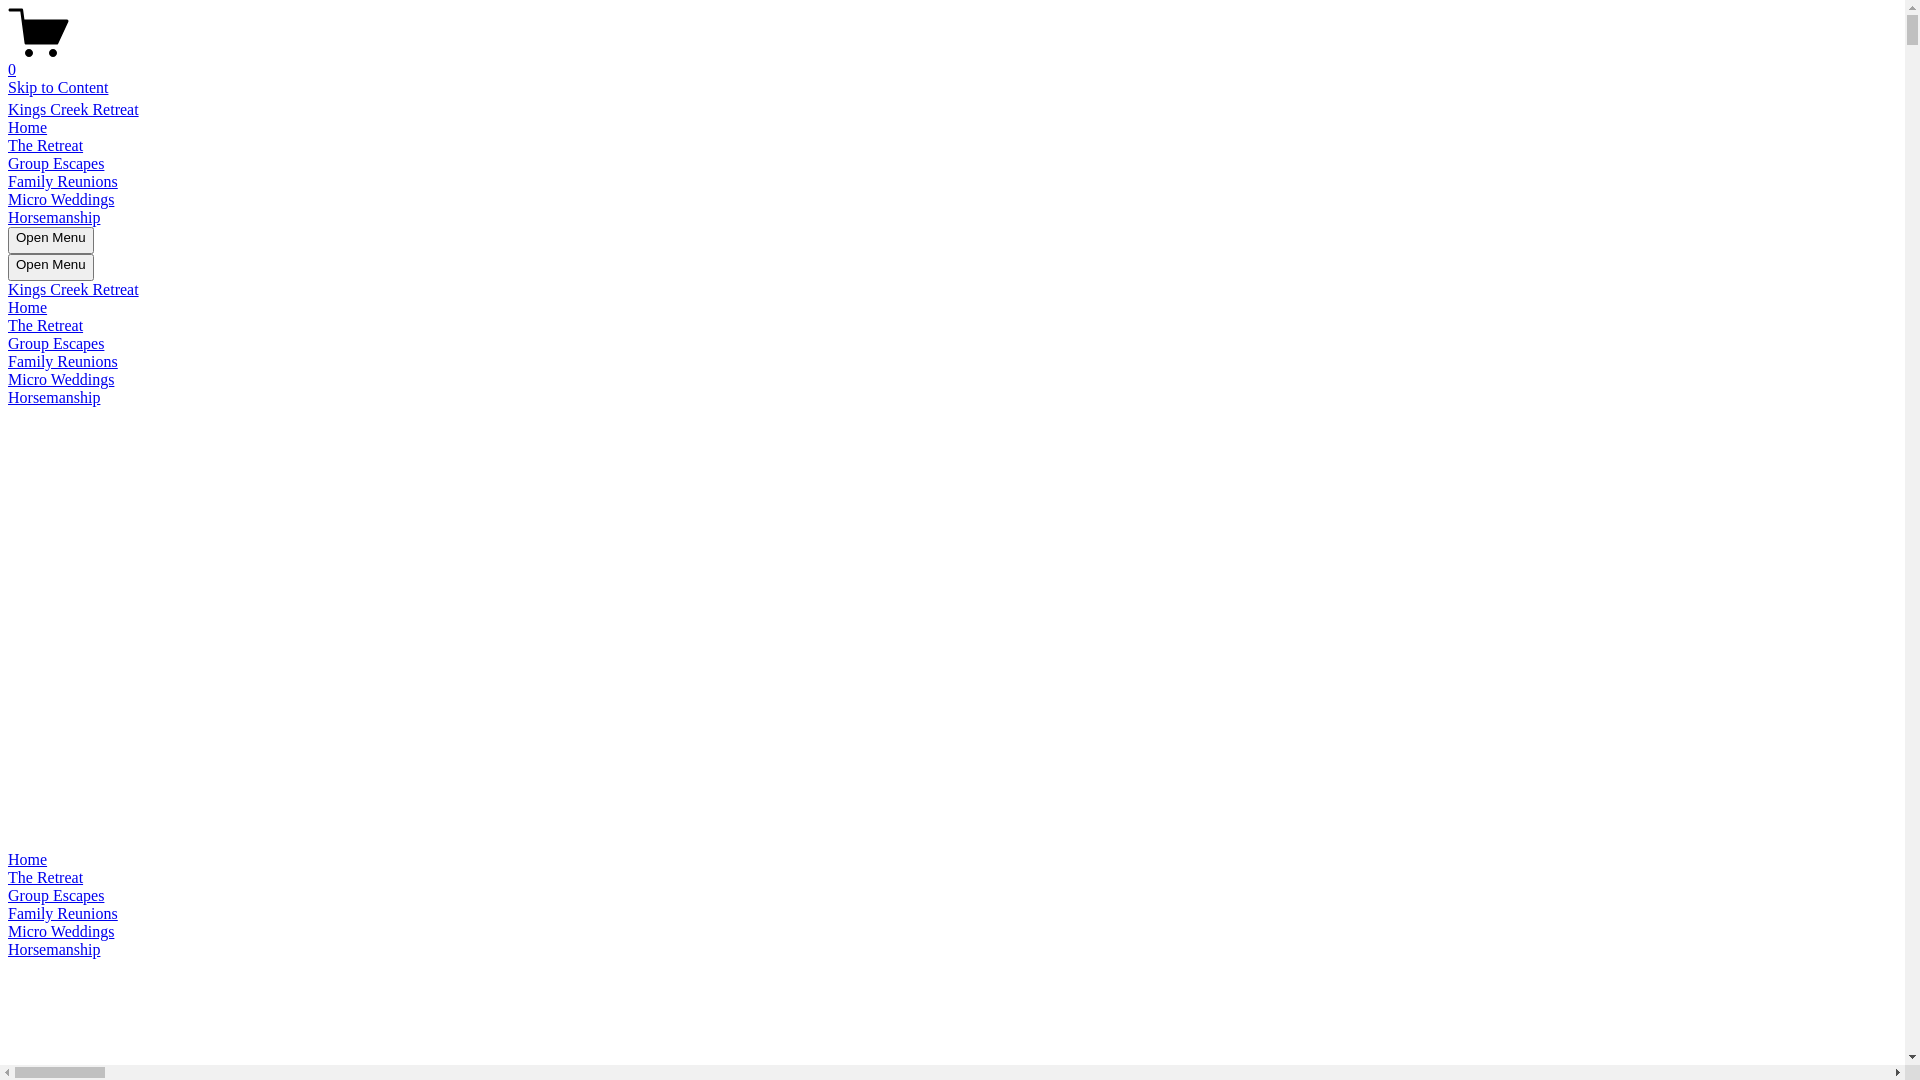 The height and width of the screenshot is (1080, 1920). What do you see at coordinates (51, 240) in the screenshot?
I see `Open Menu` at bounding box center [51, 240].